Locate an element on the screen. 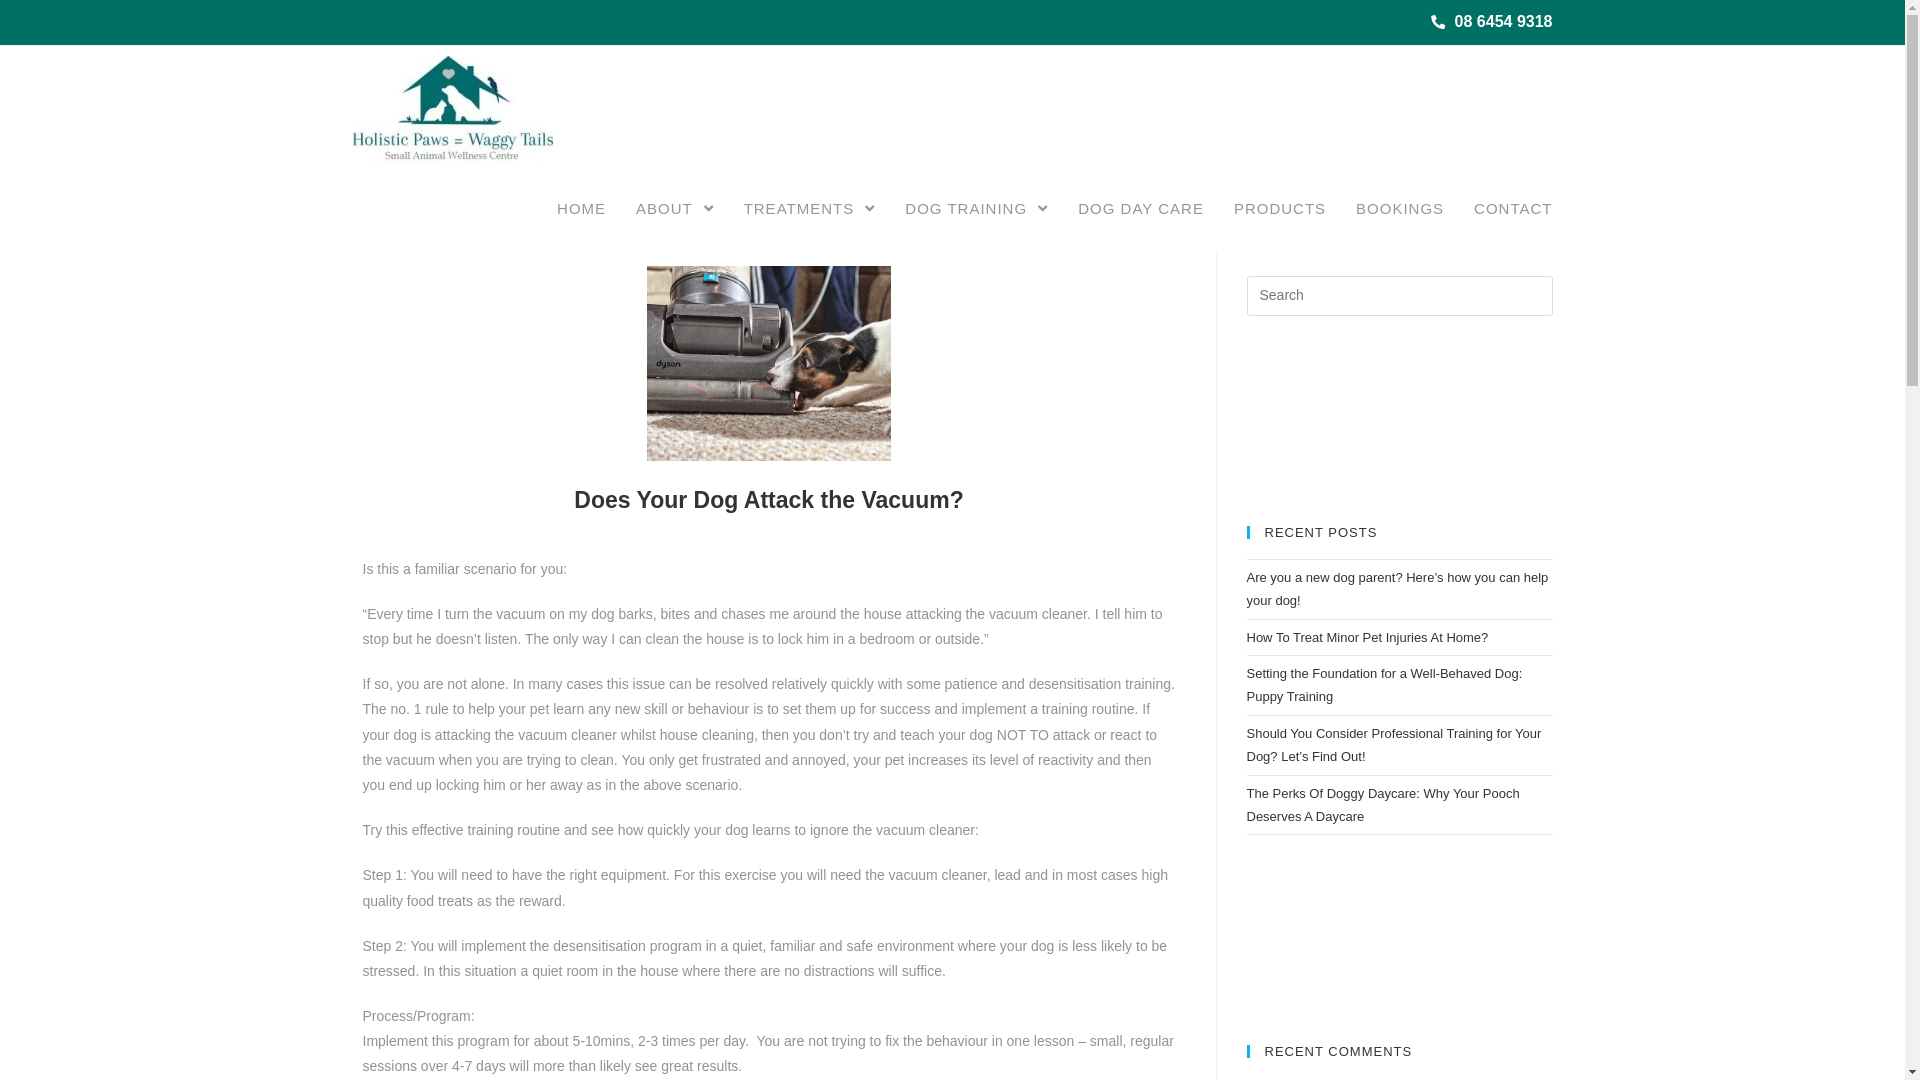  DOG TRAINING is located at coordinates (976, 208).